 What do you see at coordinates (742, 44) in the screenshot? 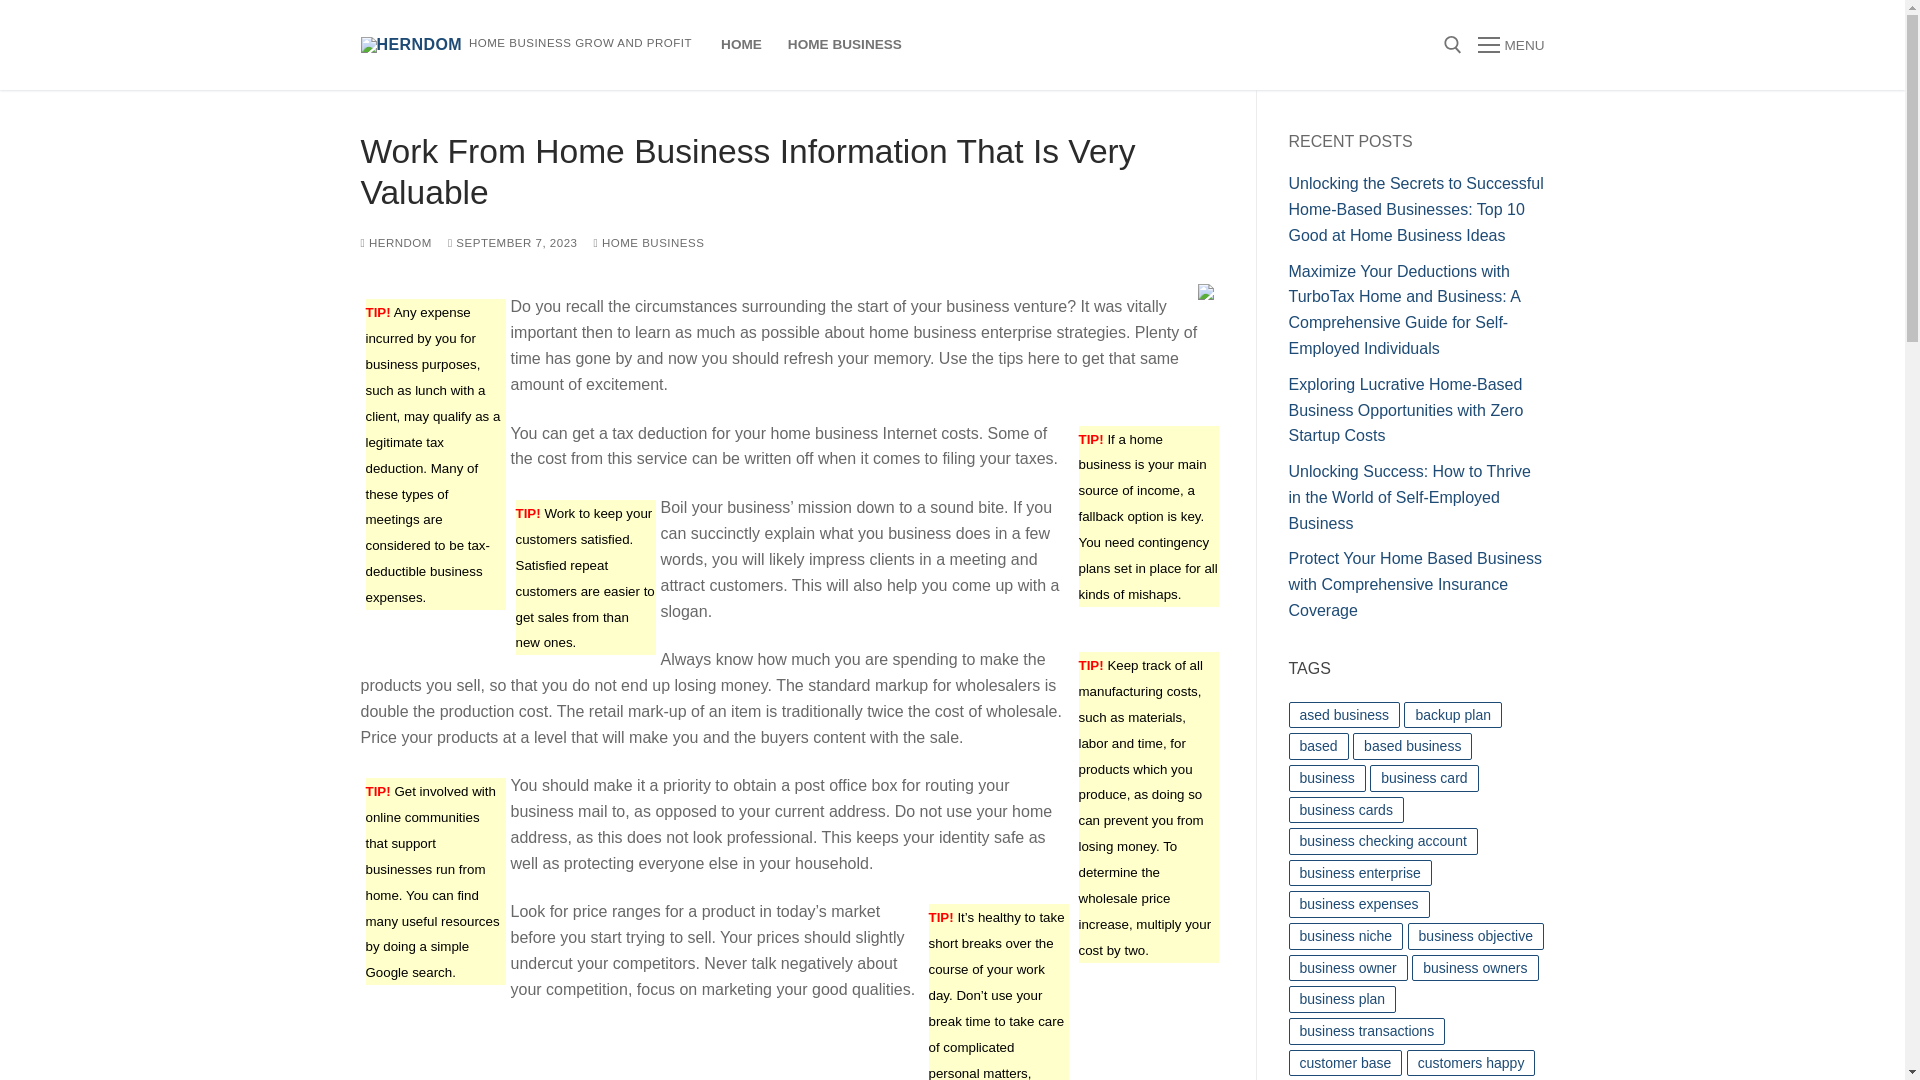
I see `HOME` at bounding box center [742, 44].